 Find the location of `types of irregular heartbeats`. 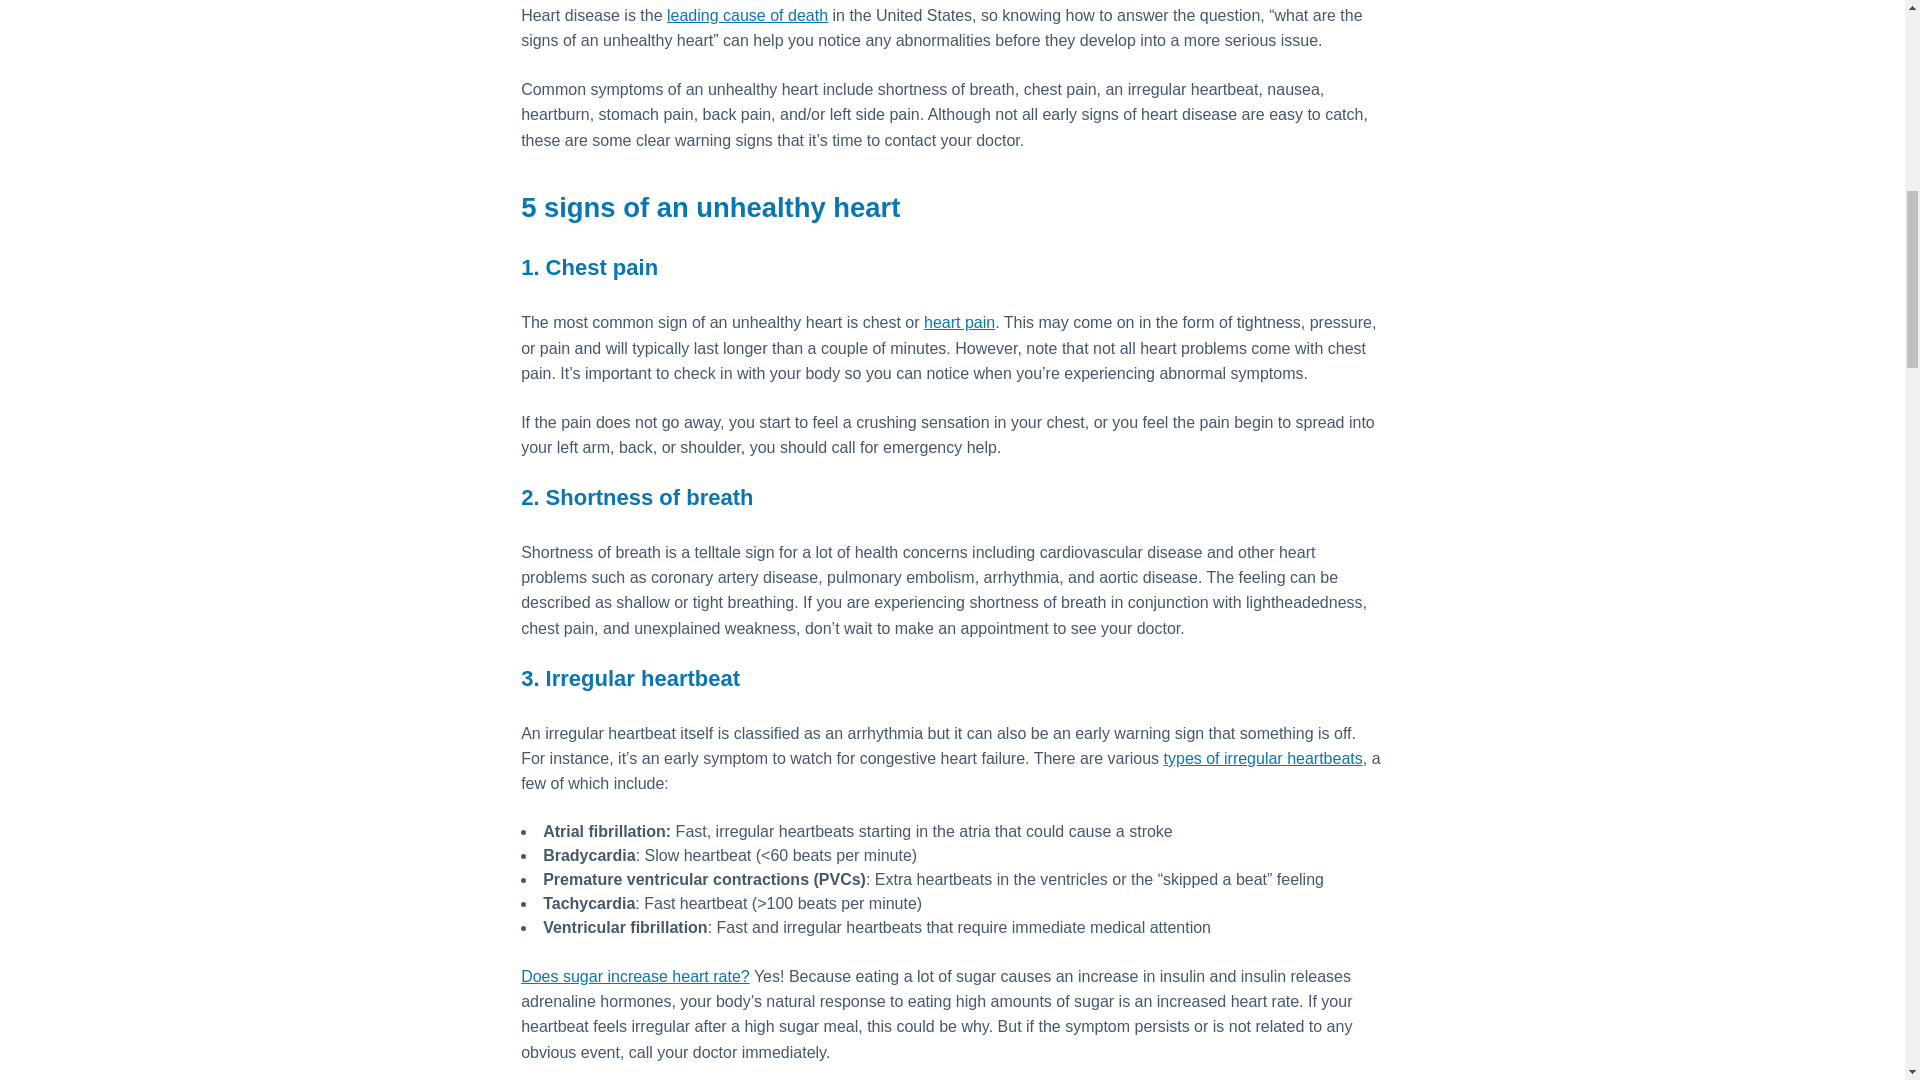

types of irregular heartbeats is located at coordinates (1263, 758).